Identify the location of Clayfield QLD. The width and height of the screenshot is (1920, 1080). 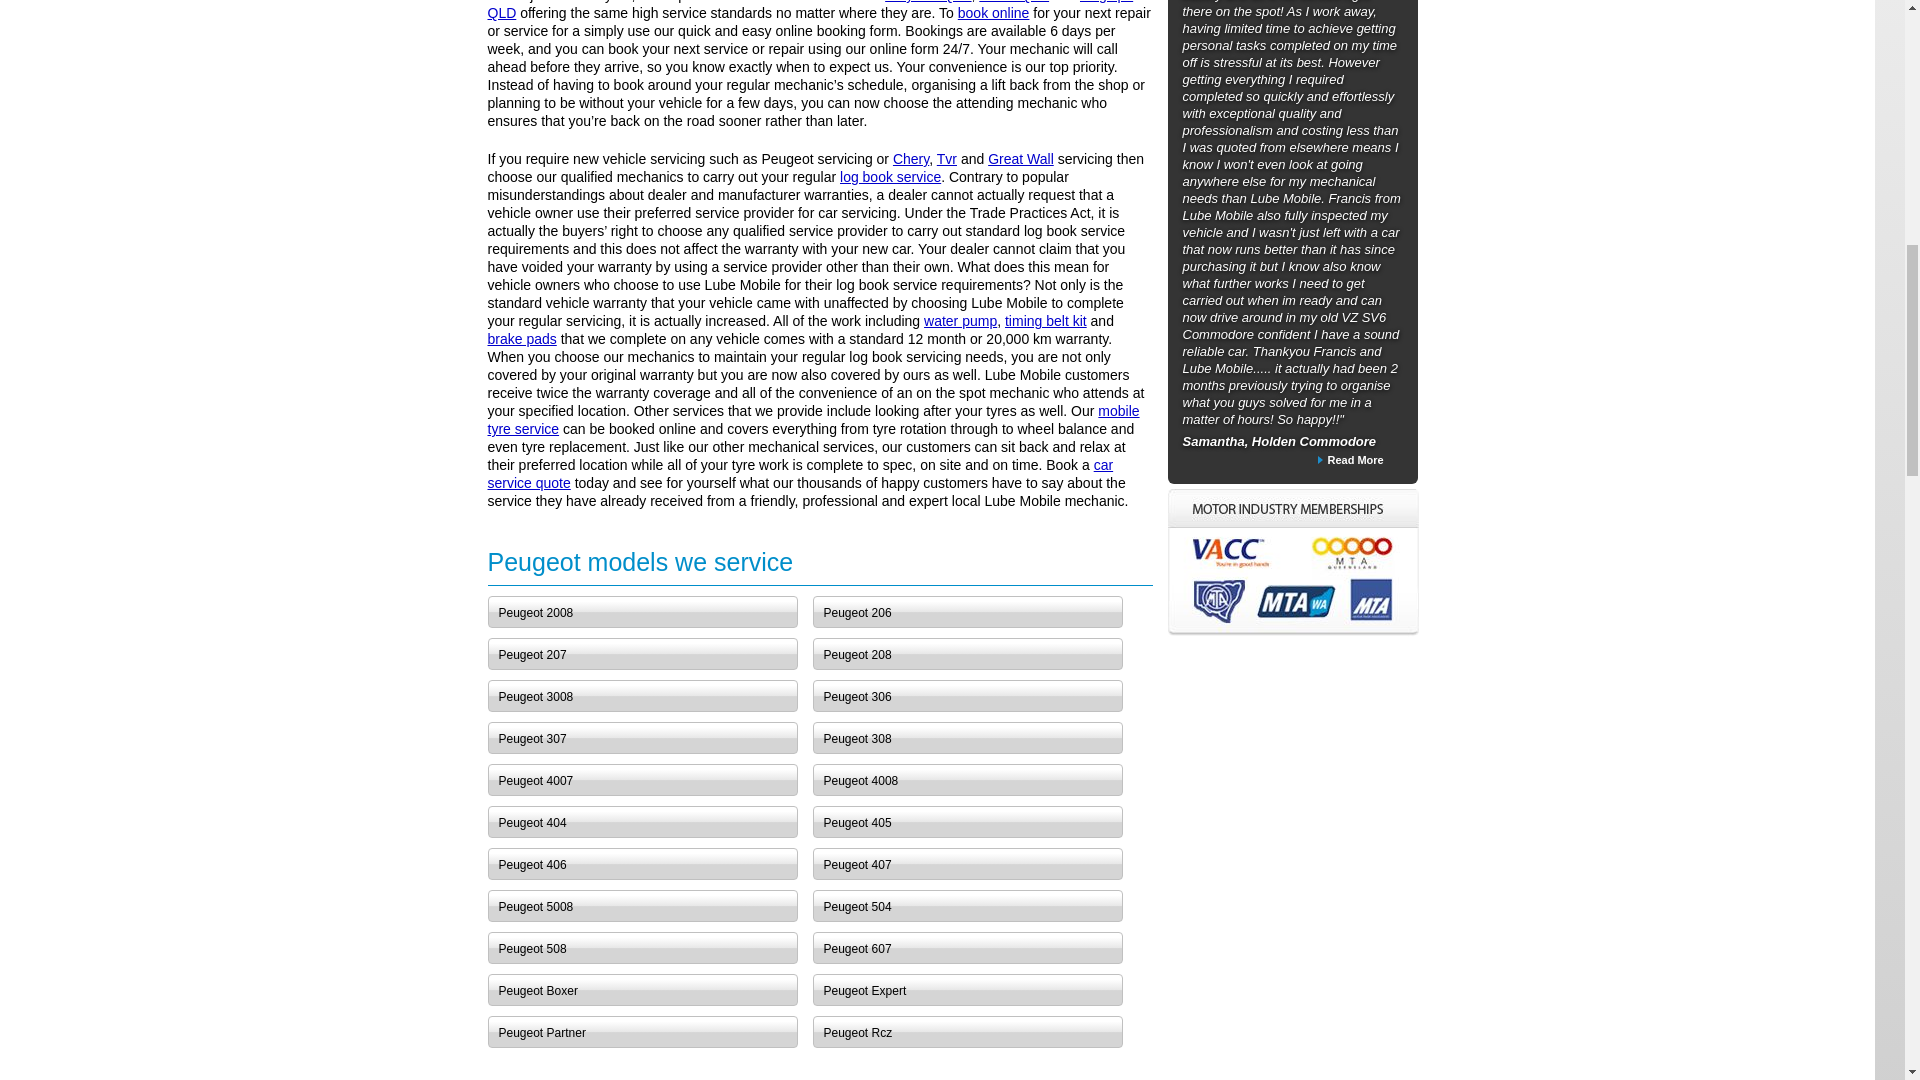
(928, 2).